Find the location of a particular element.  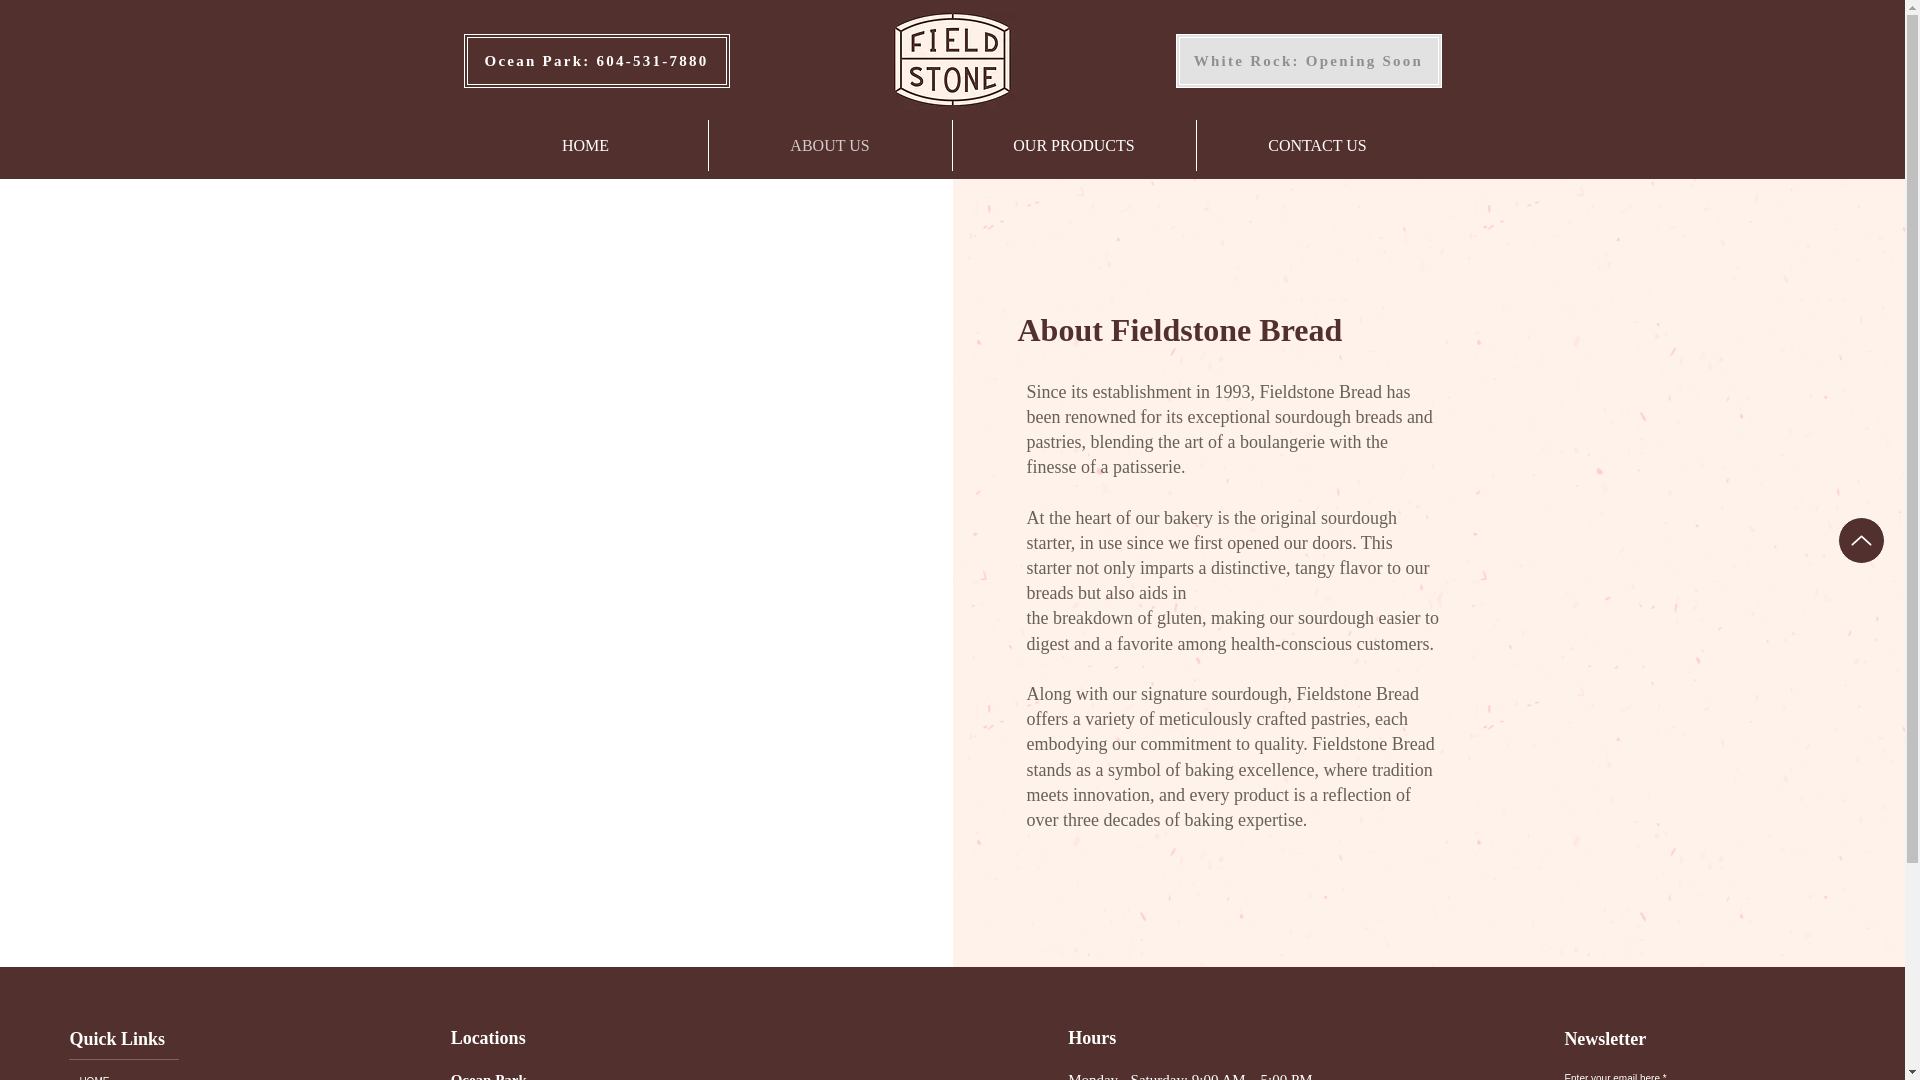

Ocean Park: 604-531-7880 is located at coordinates (596, 60).